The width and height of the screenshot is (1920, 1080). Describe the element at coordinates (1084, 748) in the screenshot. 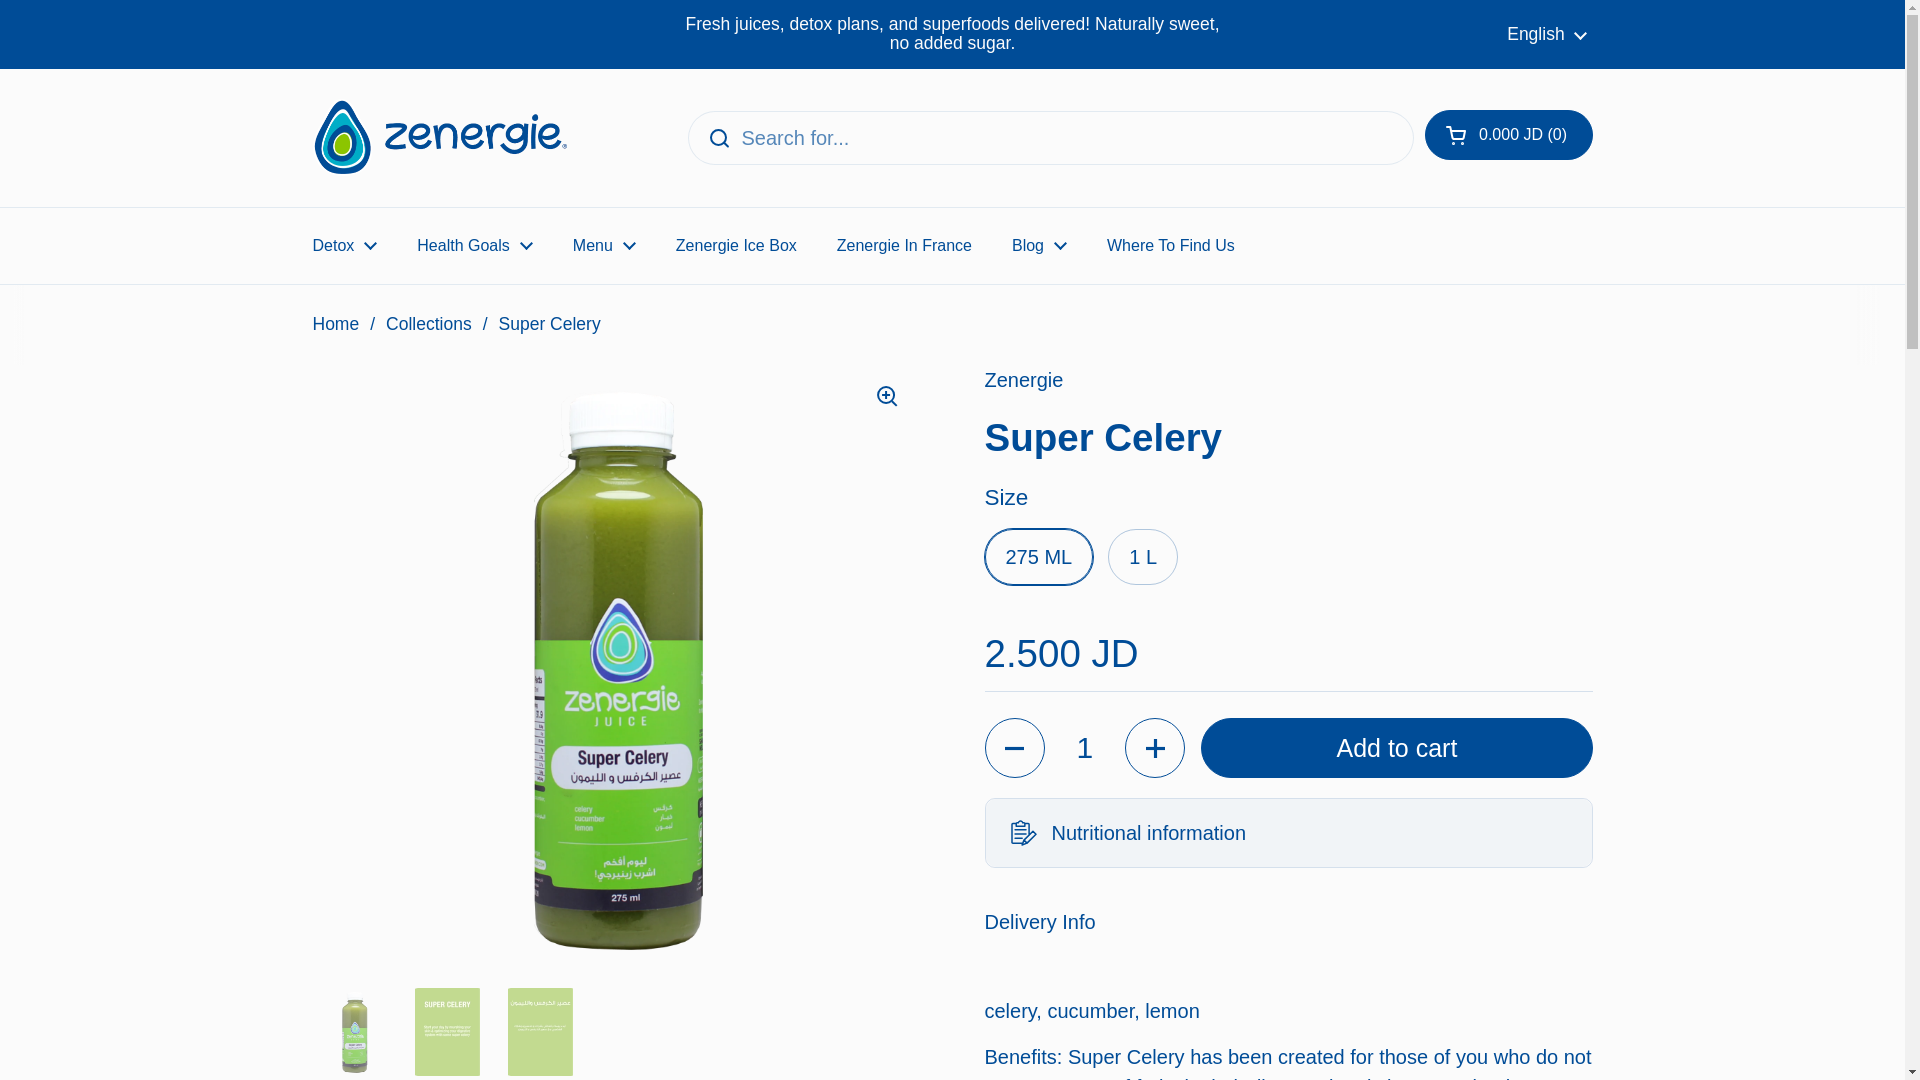

I see `1` at that location.